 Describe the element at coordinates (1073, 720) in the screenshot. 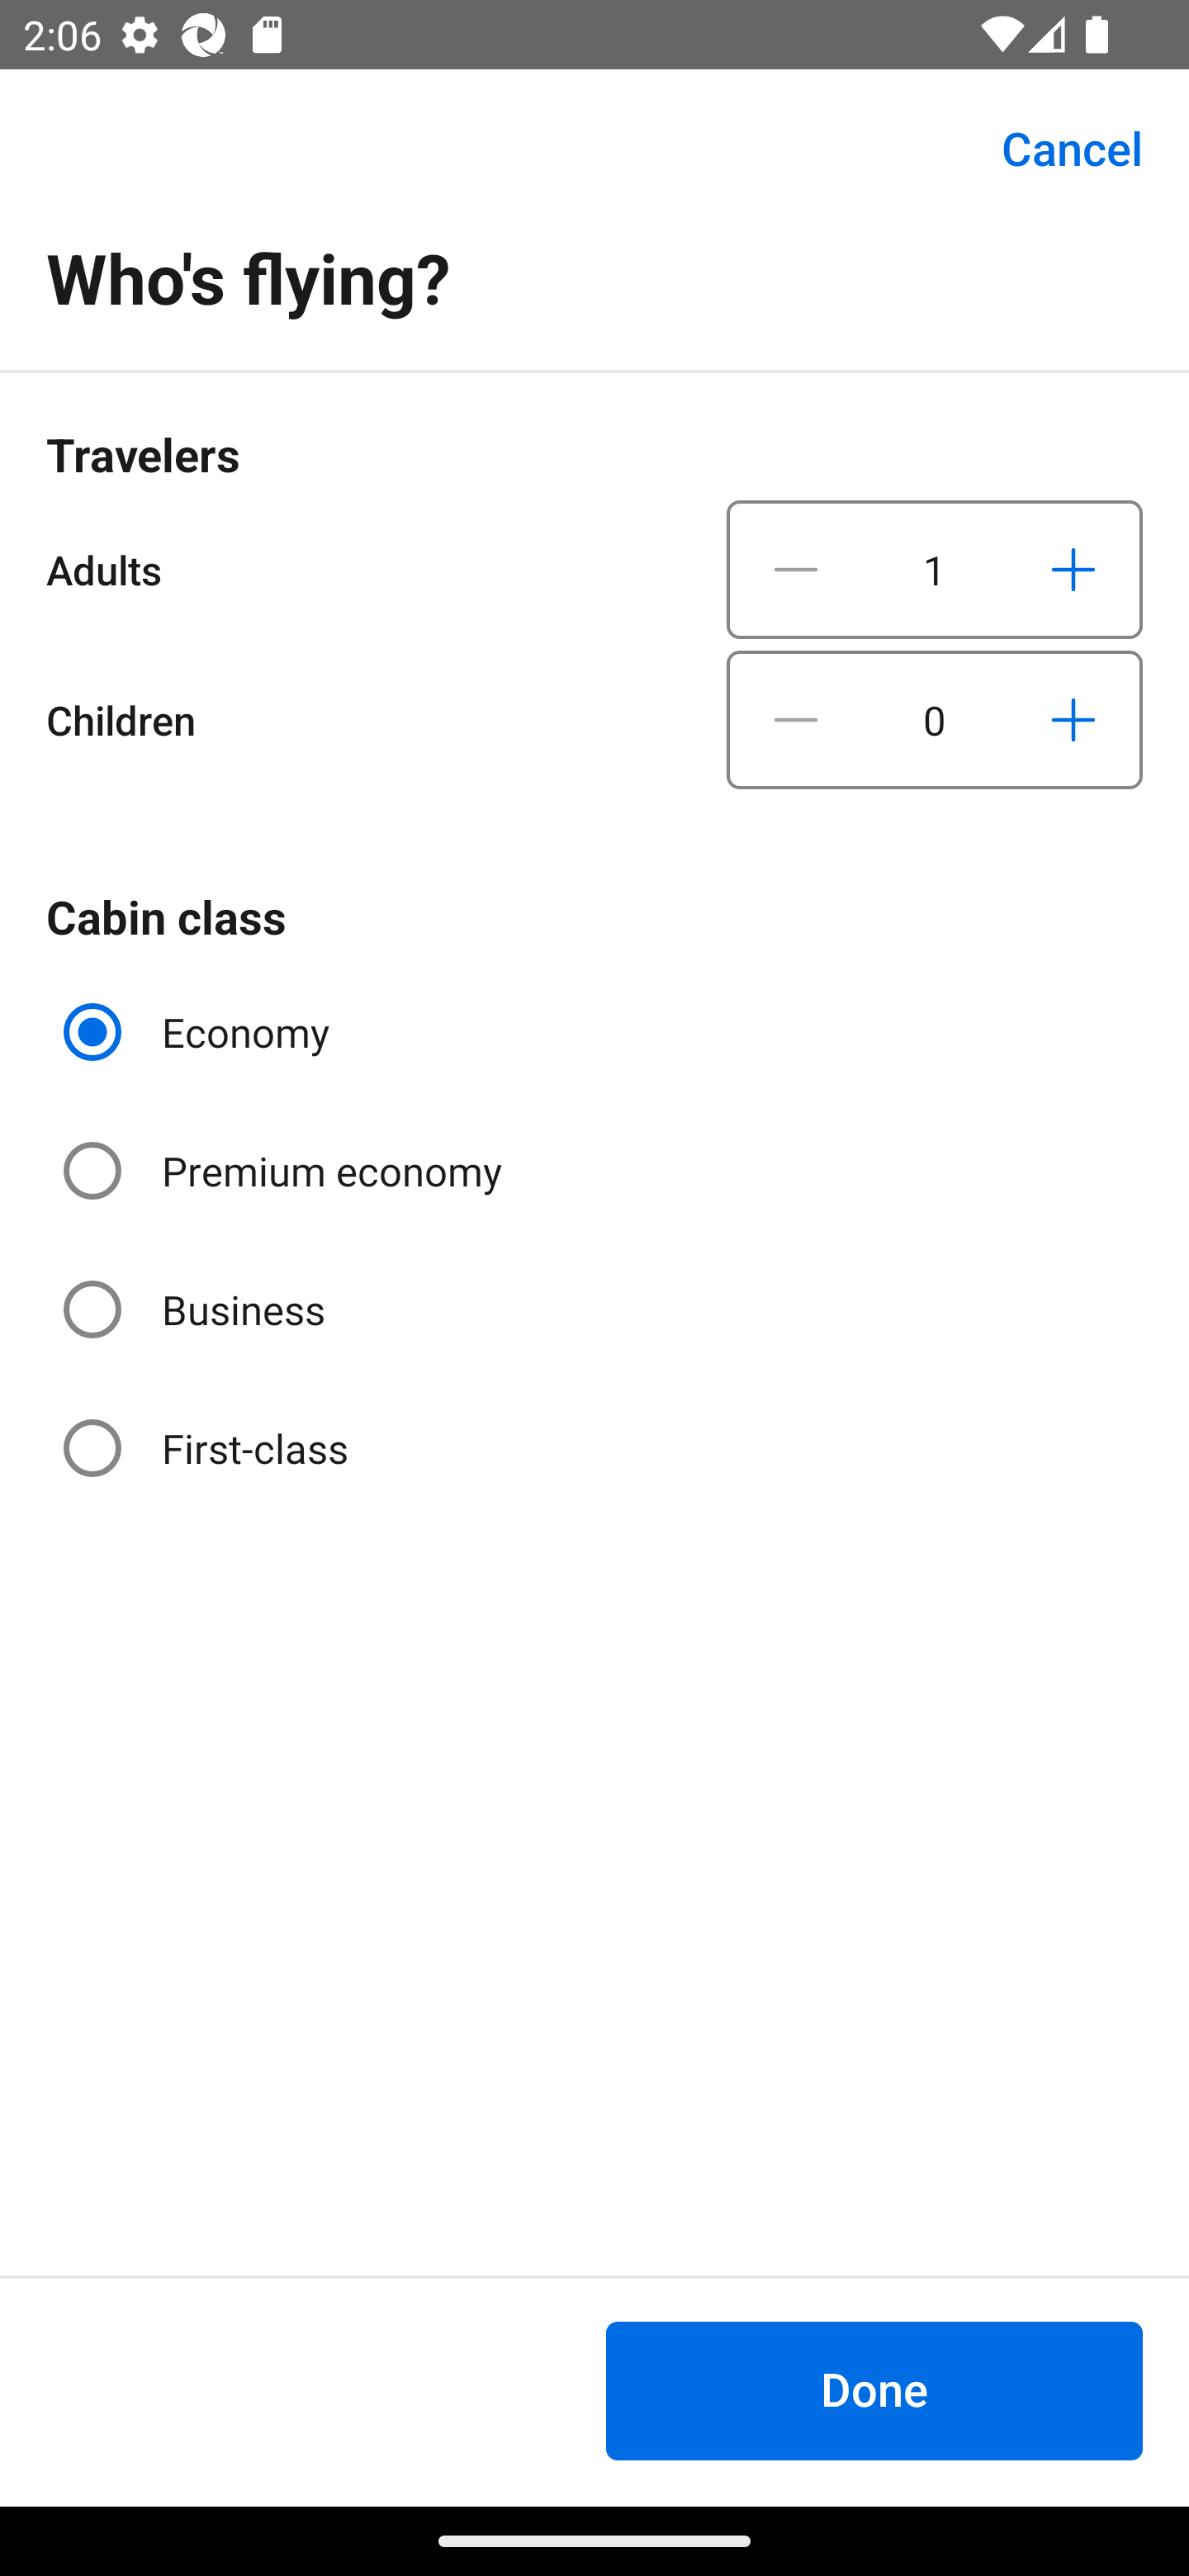

I see `Increase` at that location.